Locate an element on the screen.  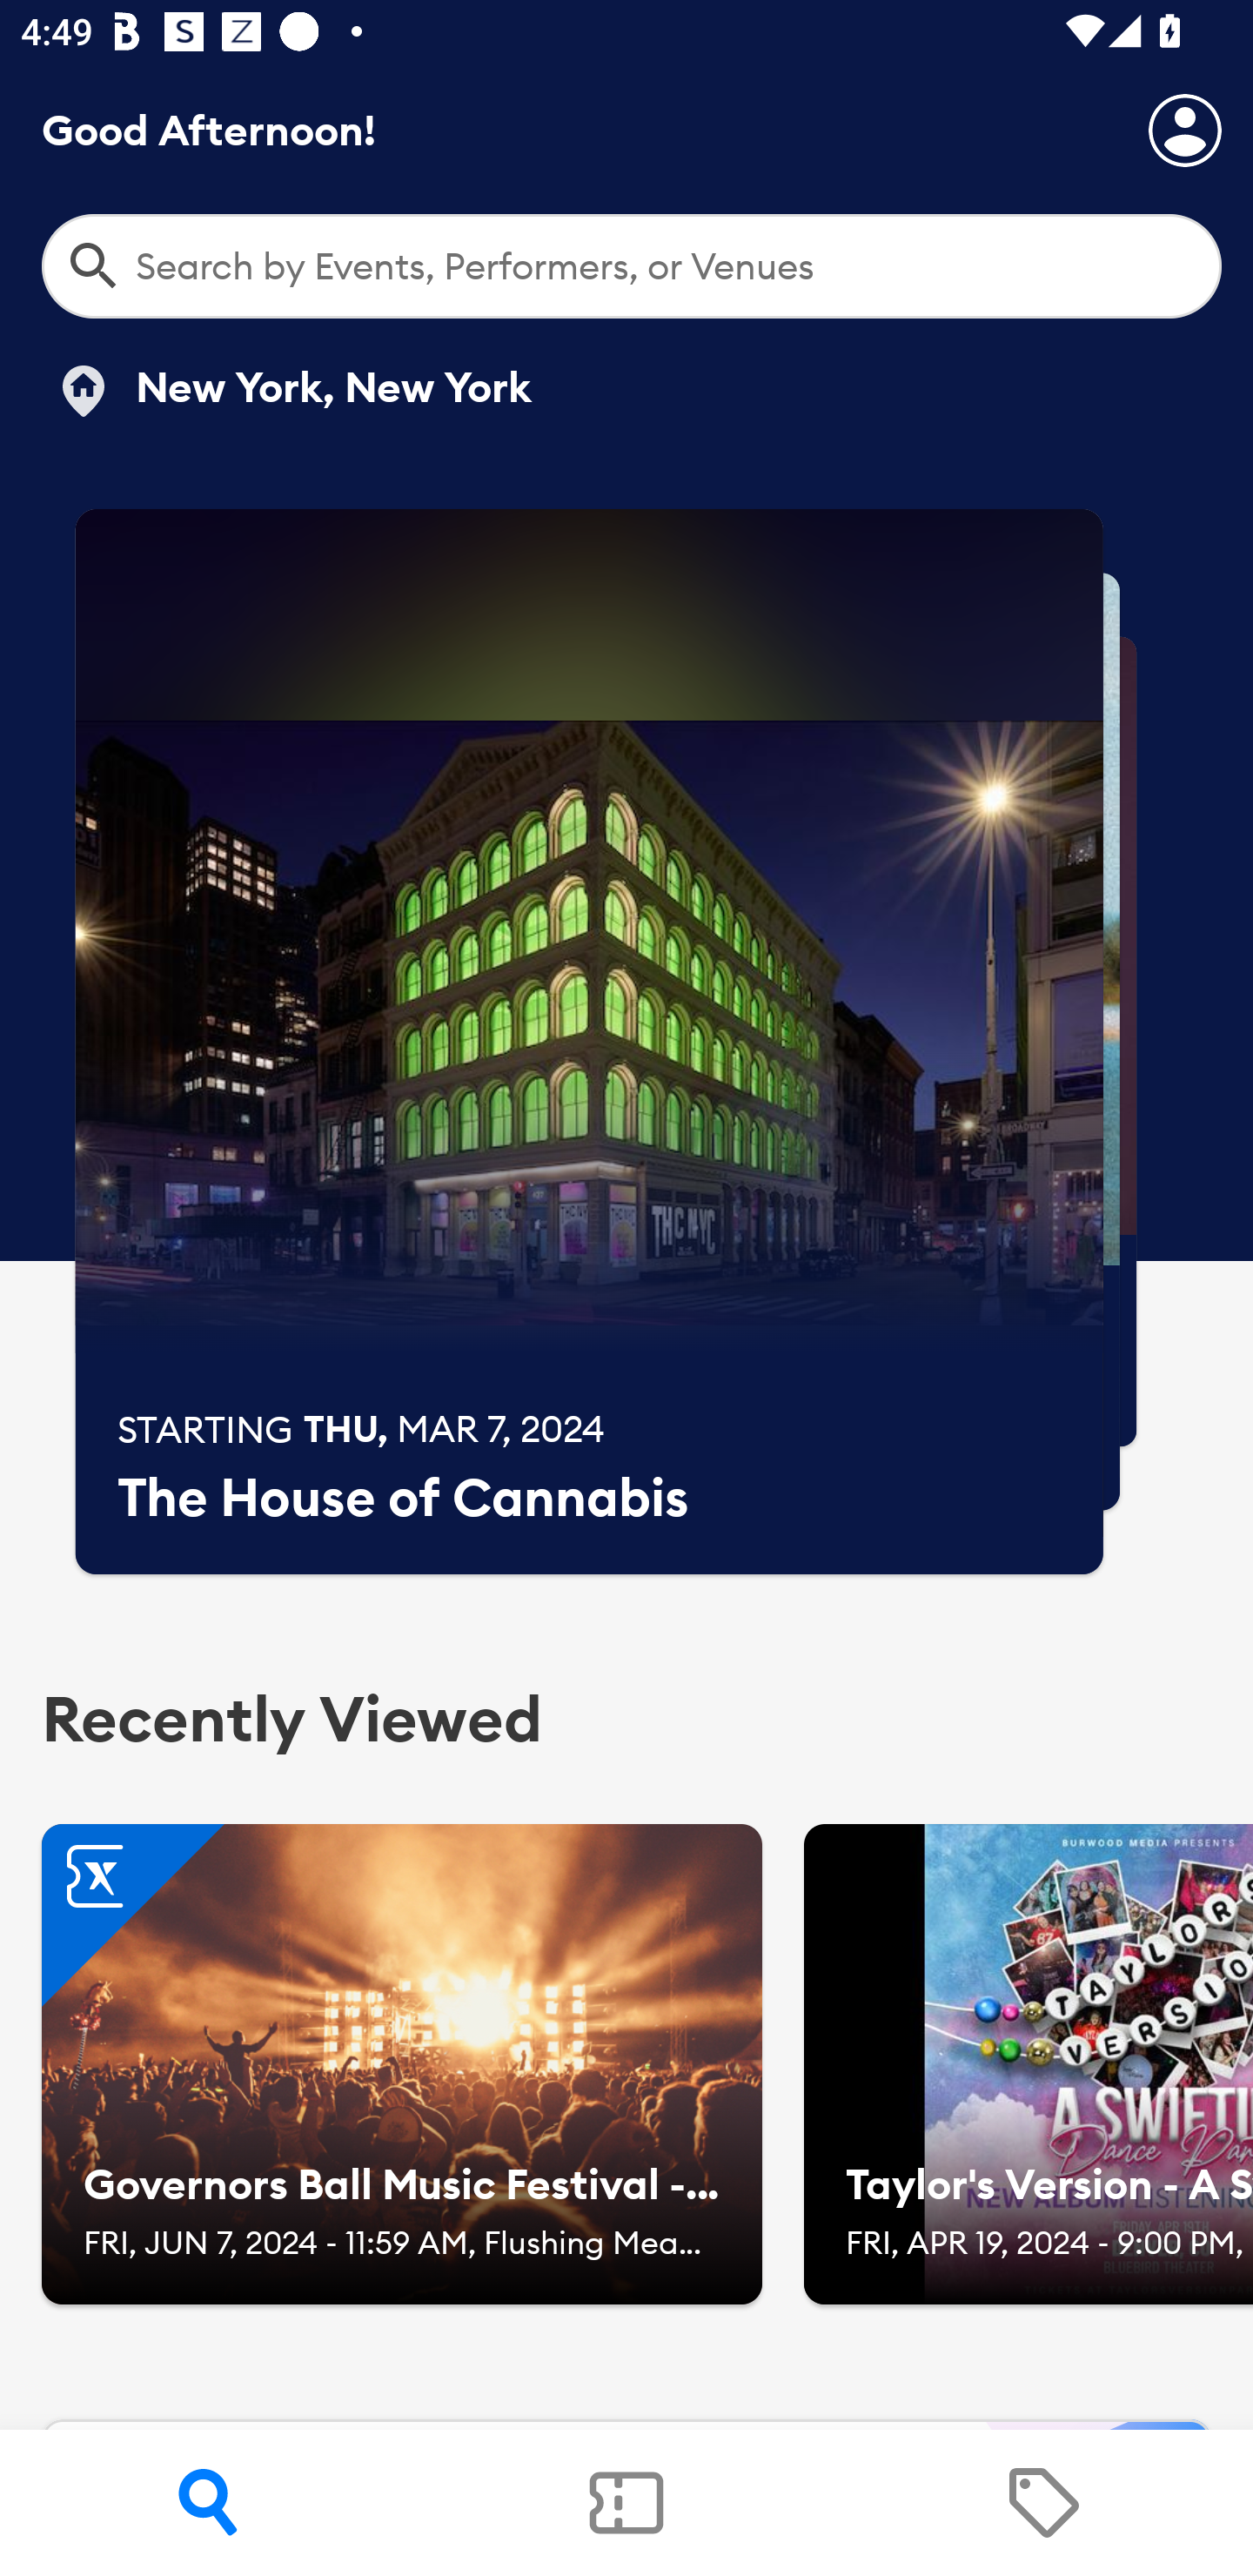
Menu Item: Tickets is located at coordinates (626, 2503).